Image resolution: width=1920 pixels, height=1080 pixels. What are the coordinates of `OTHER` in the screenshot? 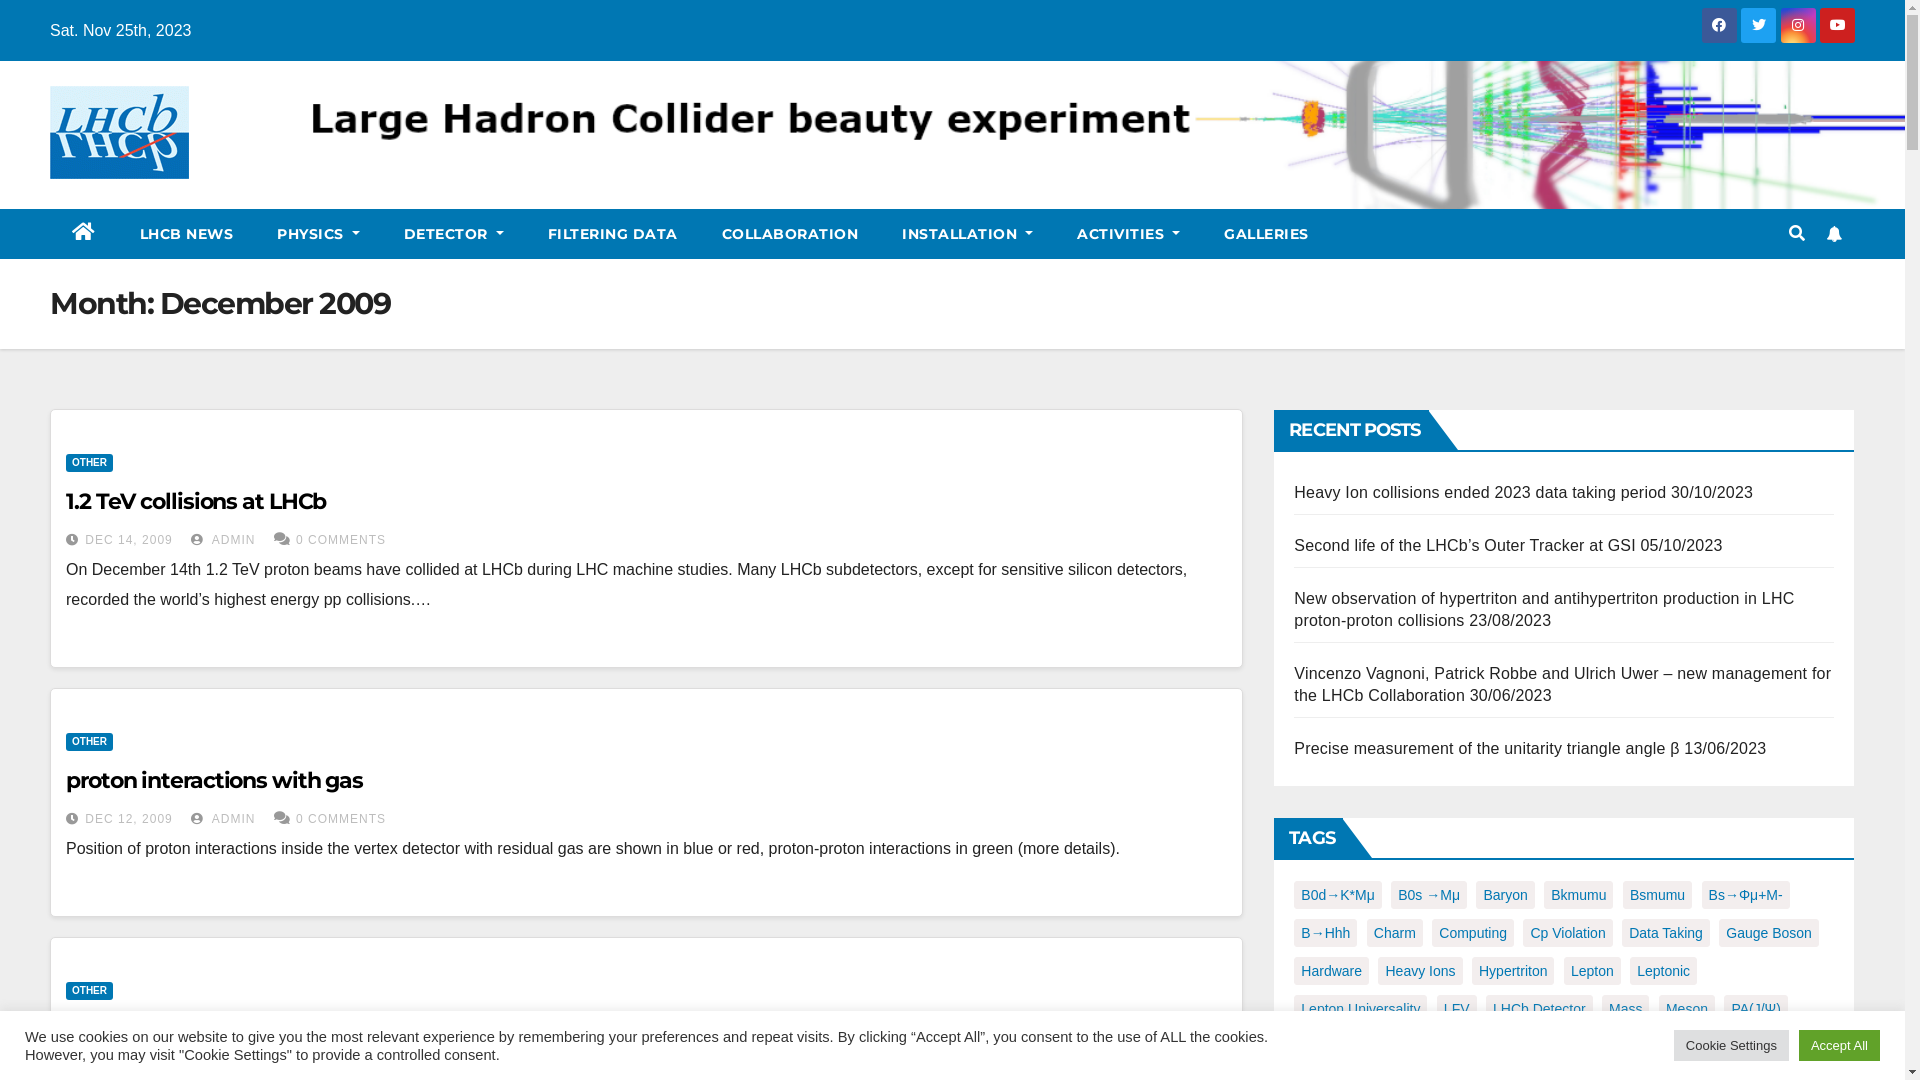 It's located at (90, 463).